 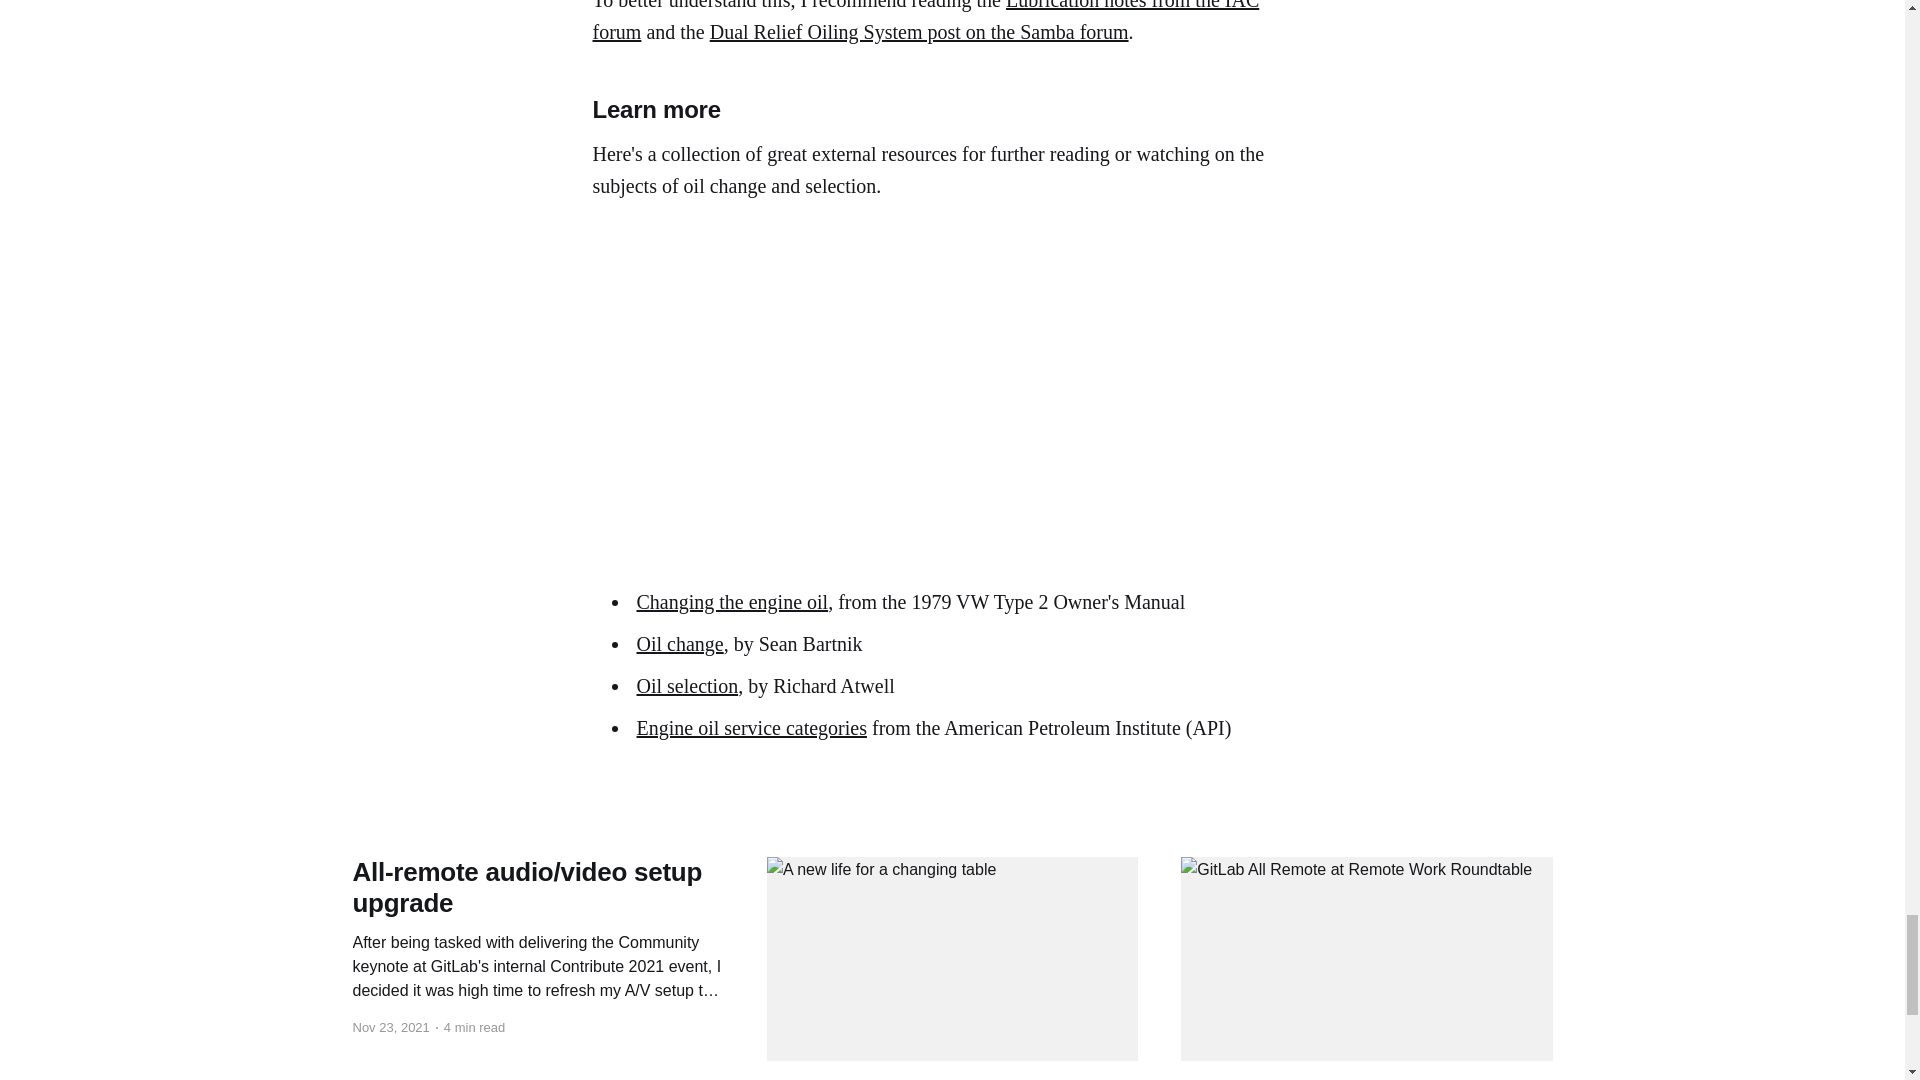 I want to click on Lubrication notes from the IAC forum, so click(x=925, y=22).